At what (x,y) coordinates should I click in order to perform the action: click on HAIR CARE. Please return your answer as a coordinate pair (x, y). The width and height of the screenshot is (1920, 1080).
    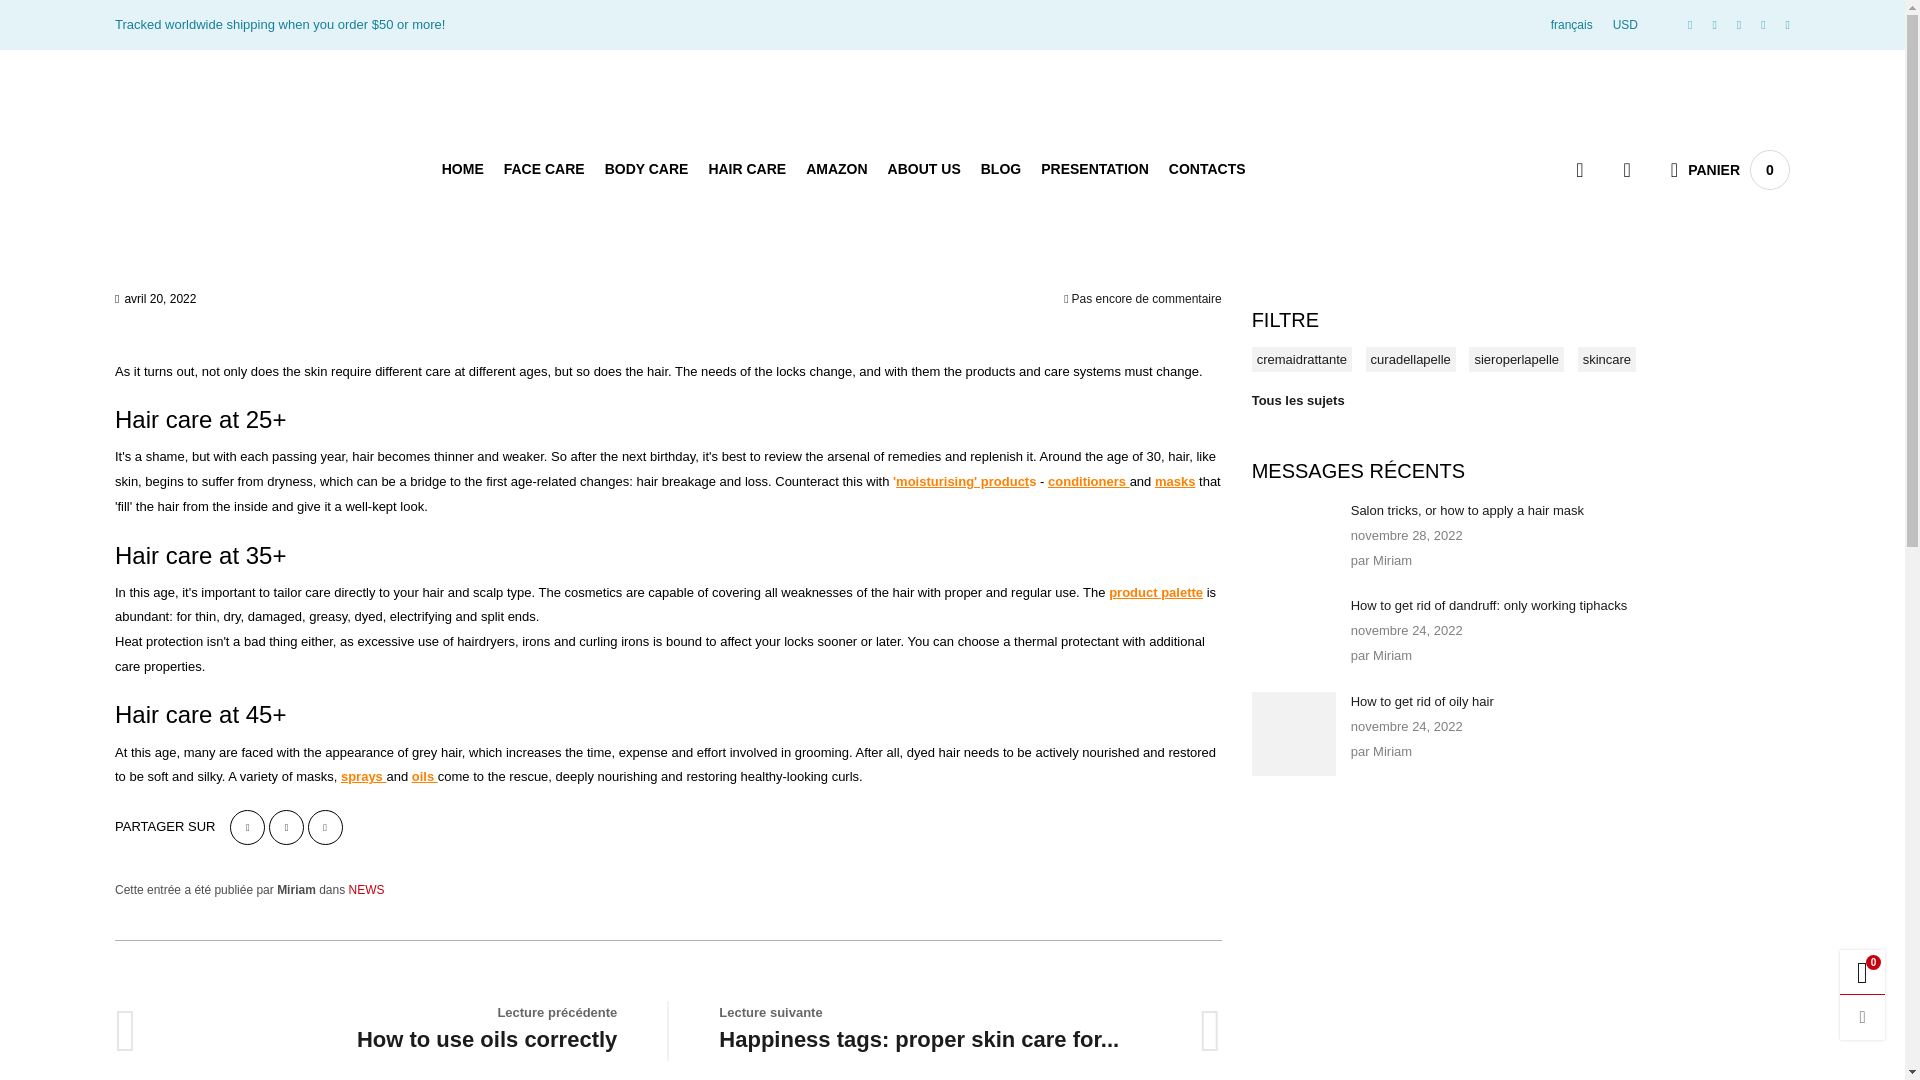
    Looking at the image, I should click on (746, 168).